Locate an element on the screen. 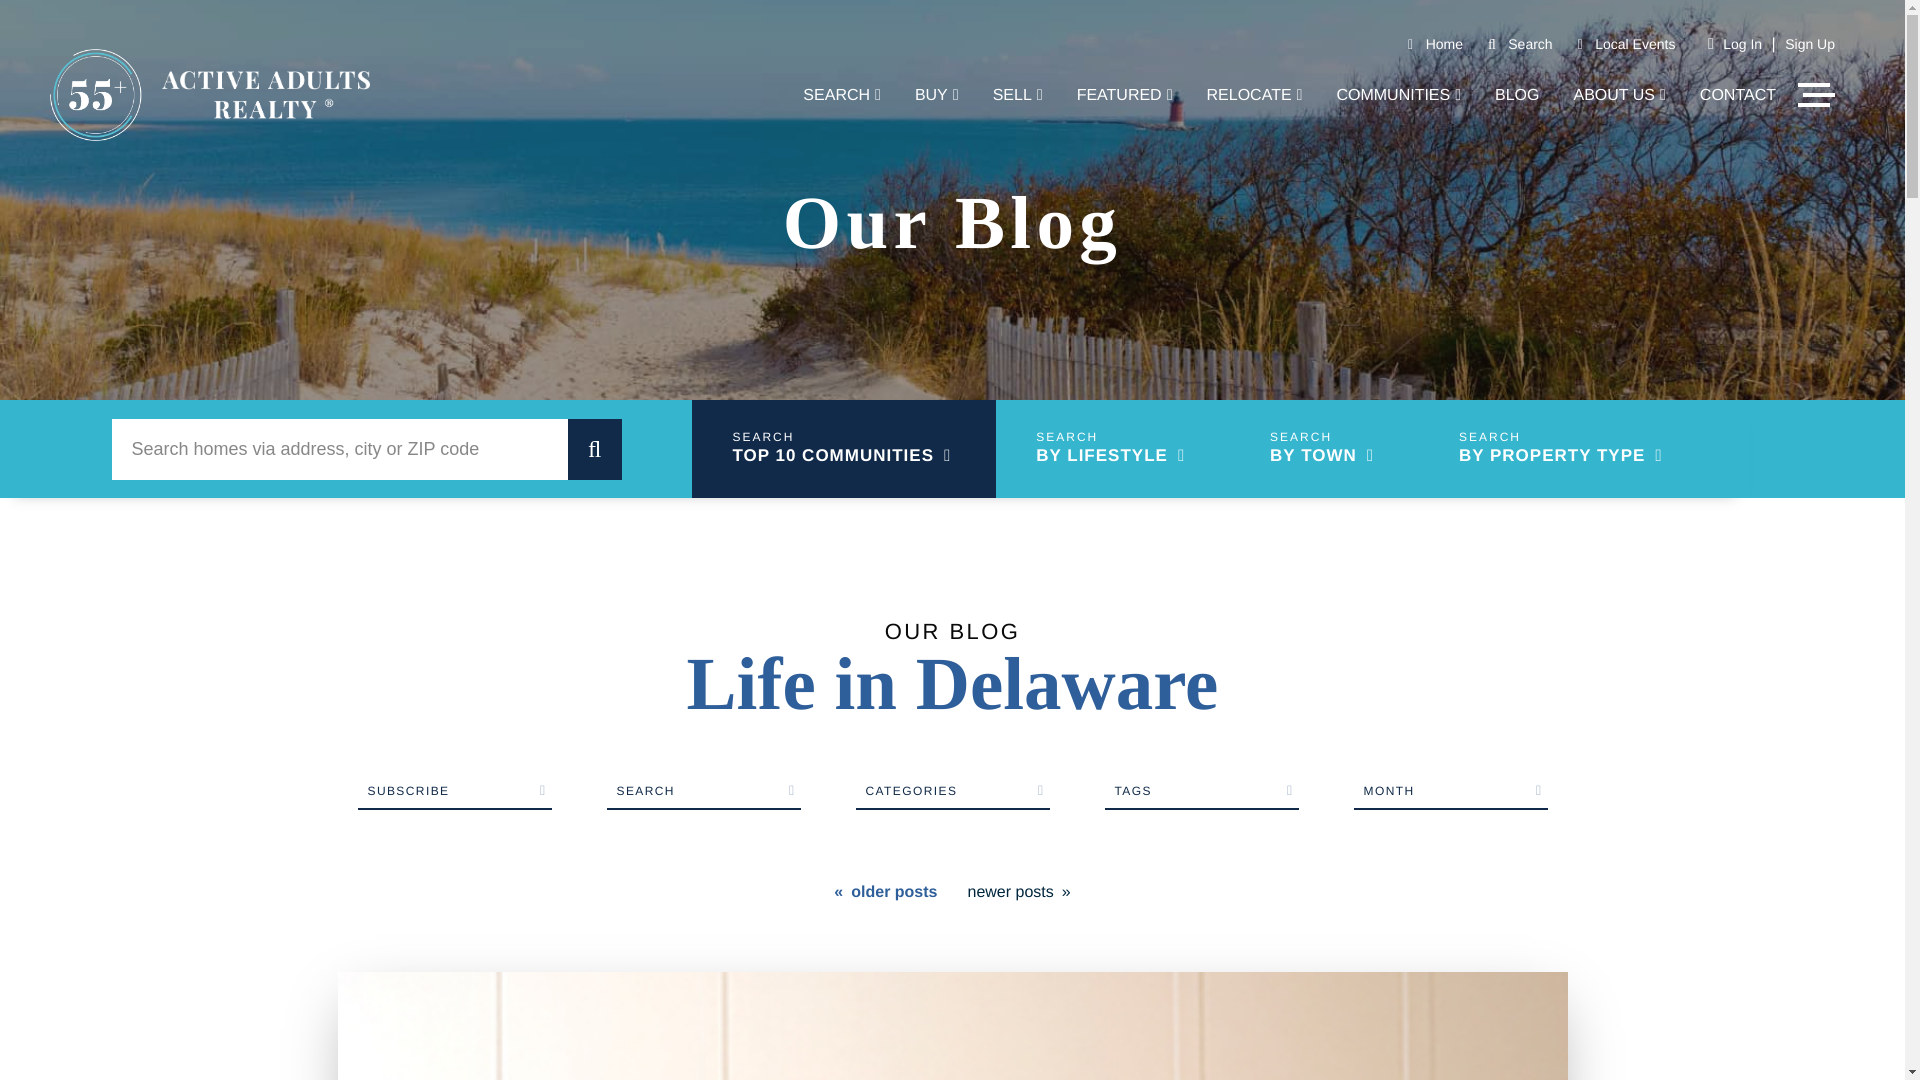 This screenshot has width=1920, height=1080. Search is located at coordinates (1529, 43).